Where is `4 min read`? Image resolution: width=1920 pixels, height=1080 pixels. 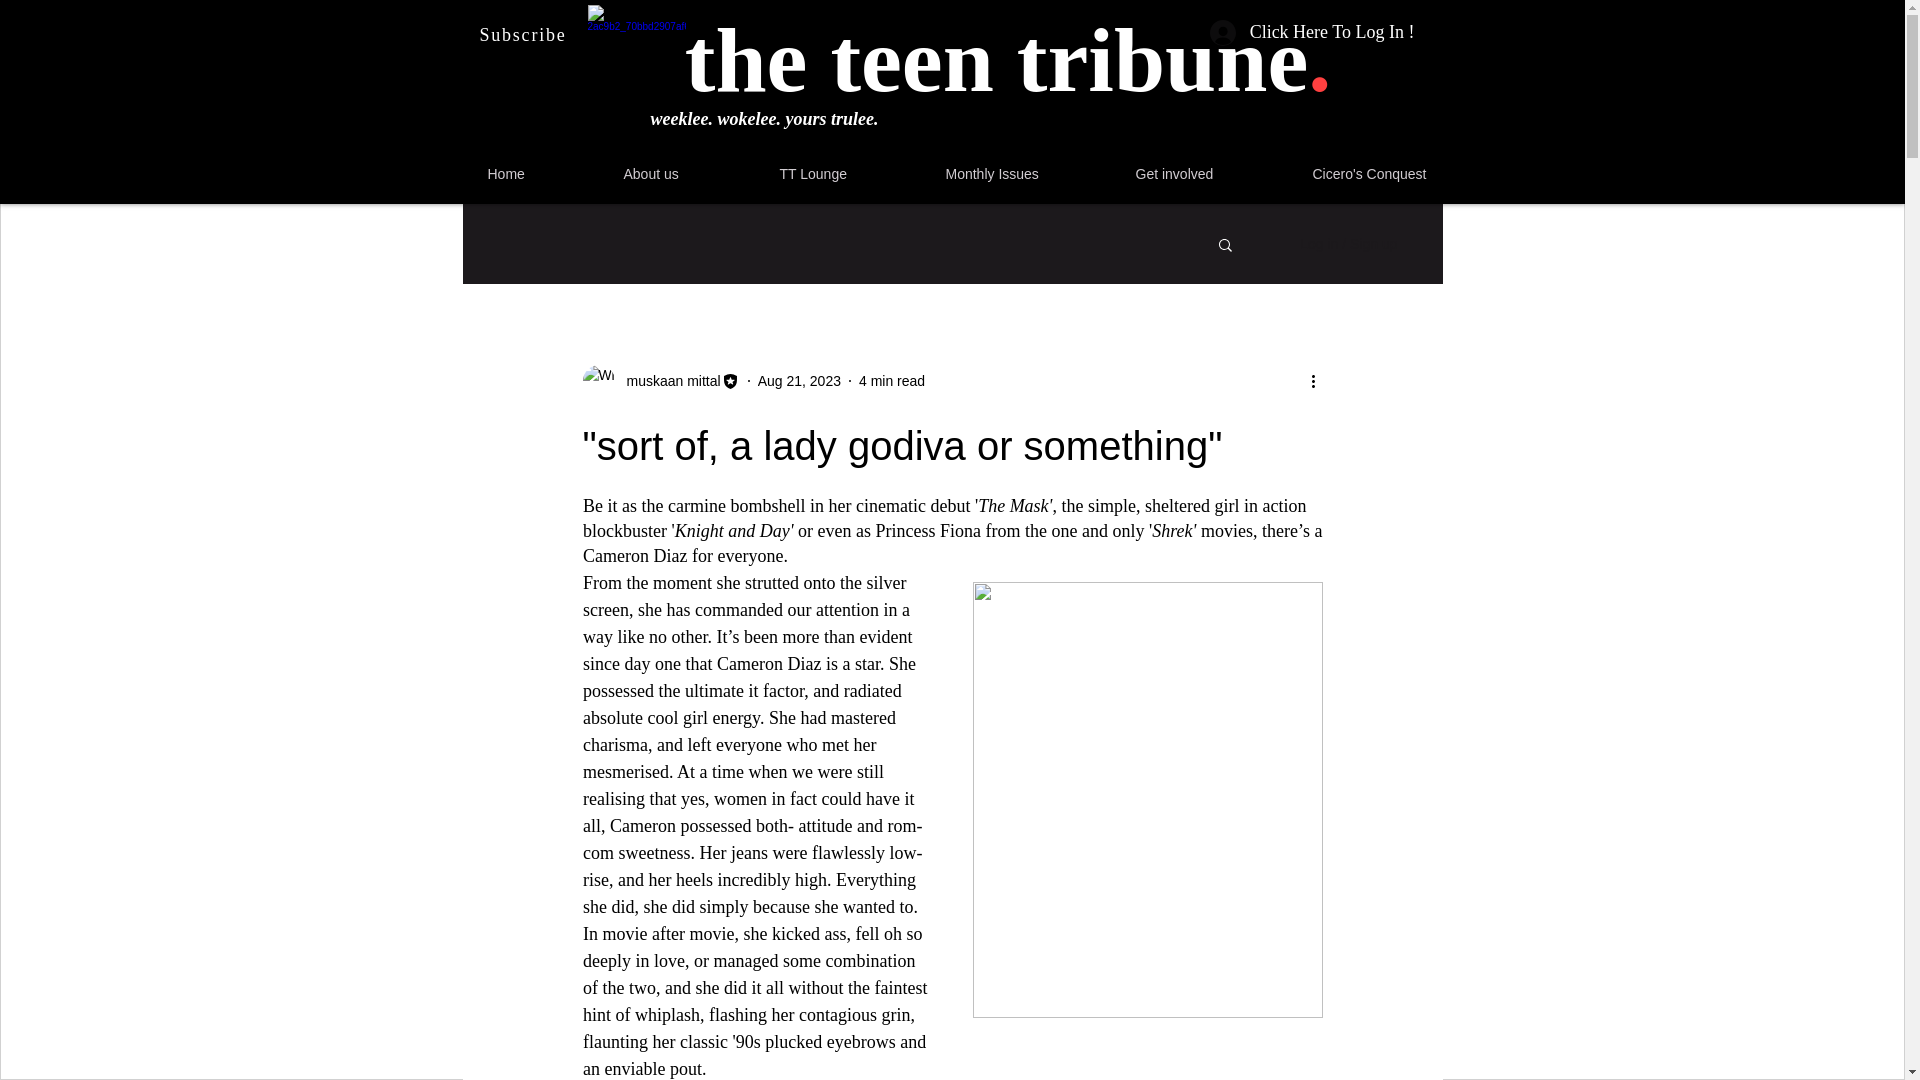 4 min read is located at coordinates (892, 379).